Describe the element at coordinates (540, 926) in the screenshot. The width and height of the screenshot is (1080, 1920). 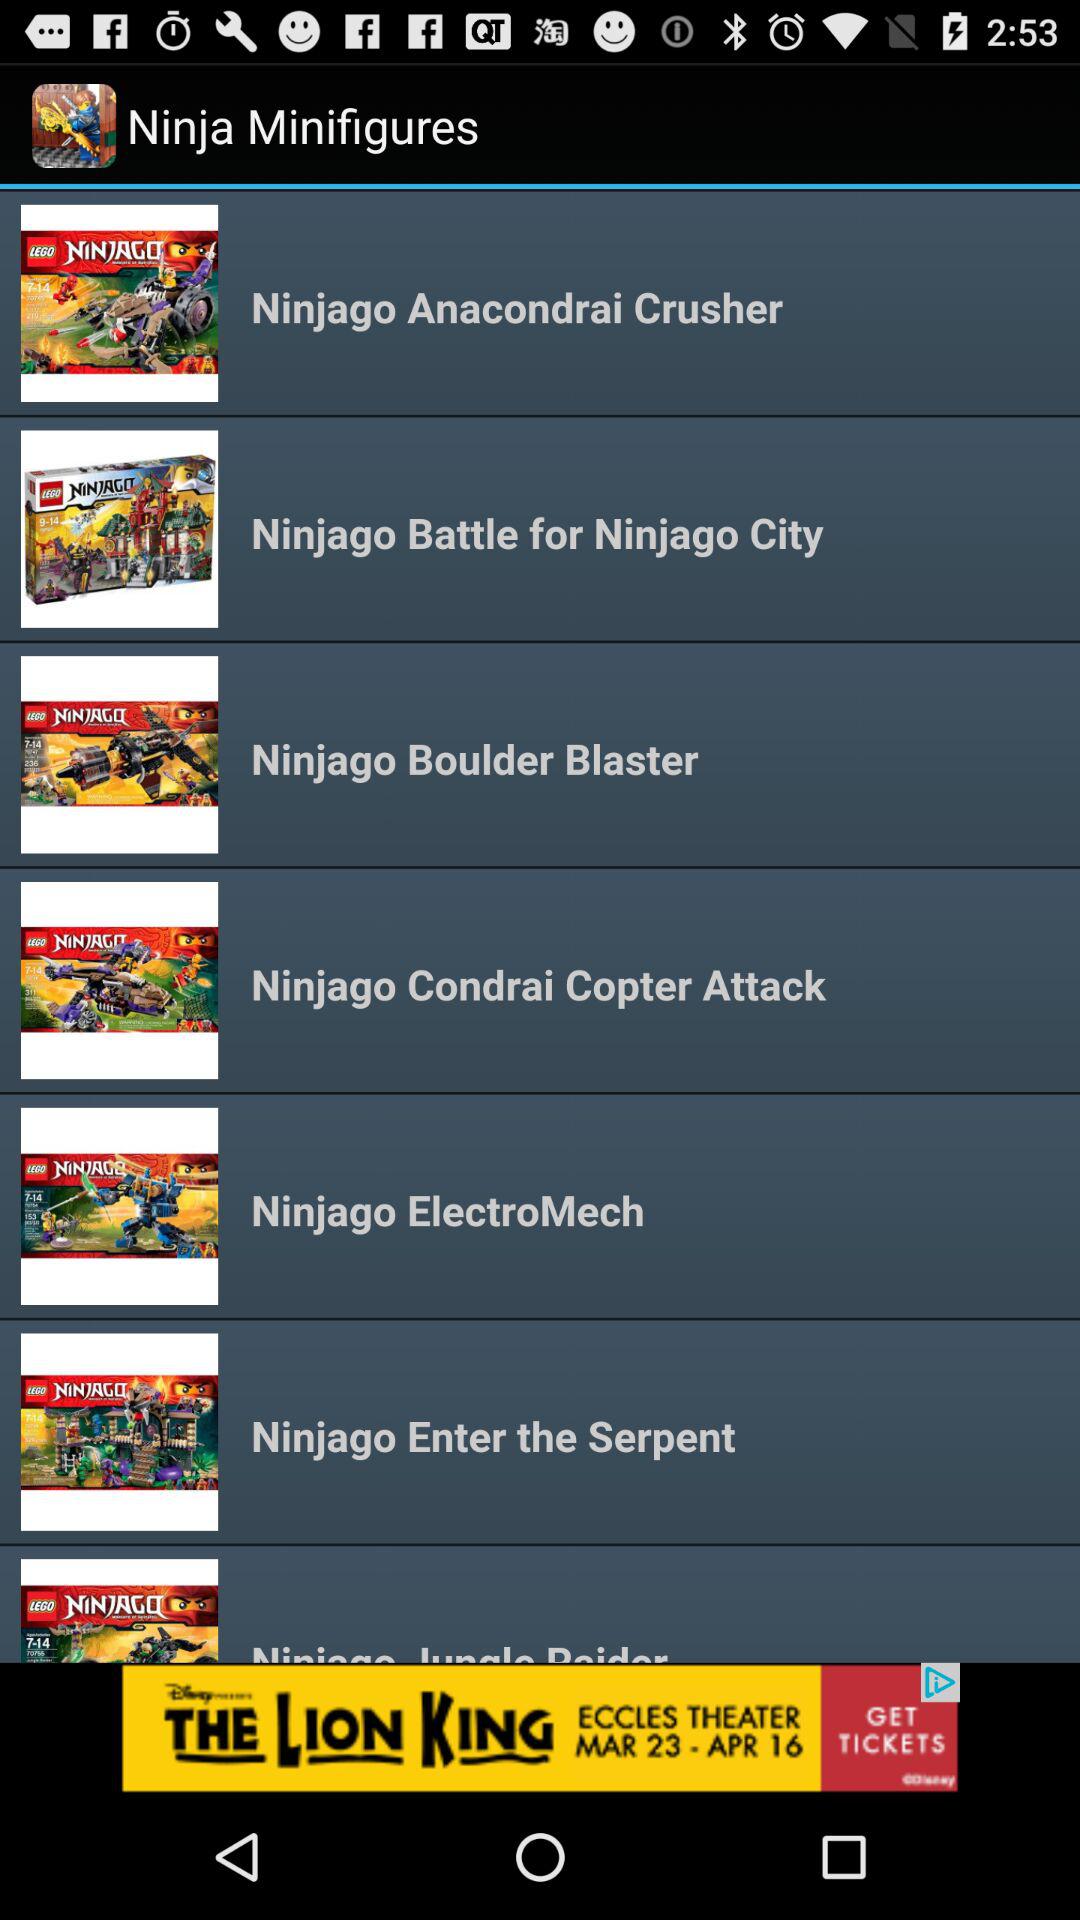
I see `choose minifigure` at that location.